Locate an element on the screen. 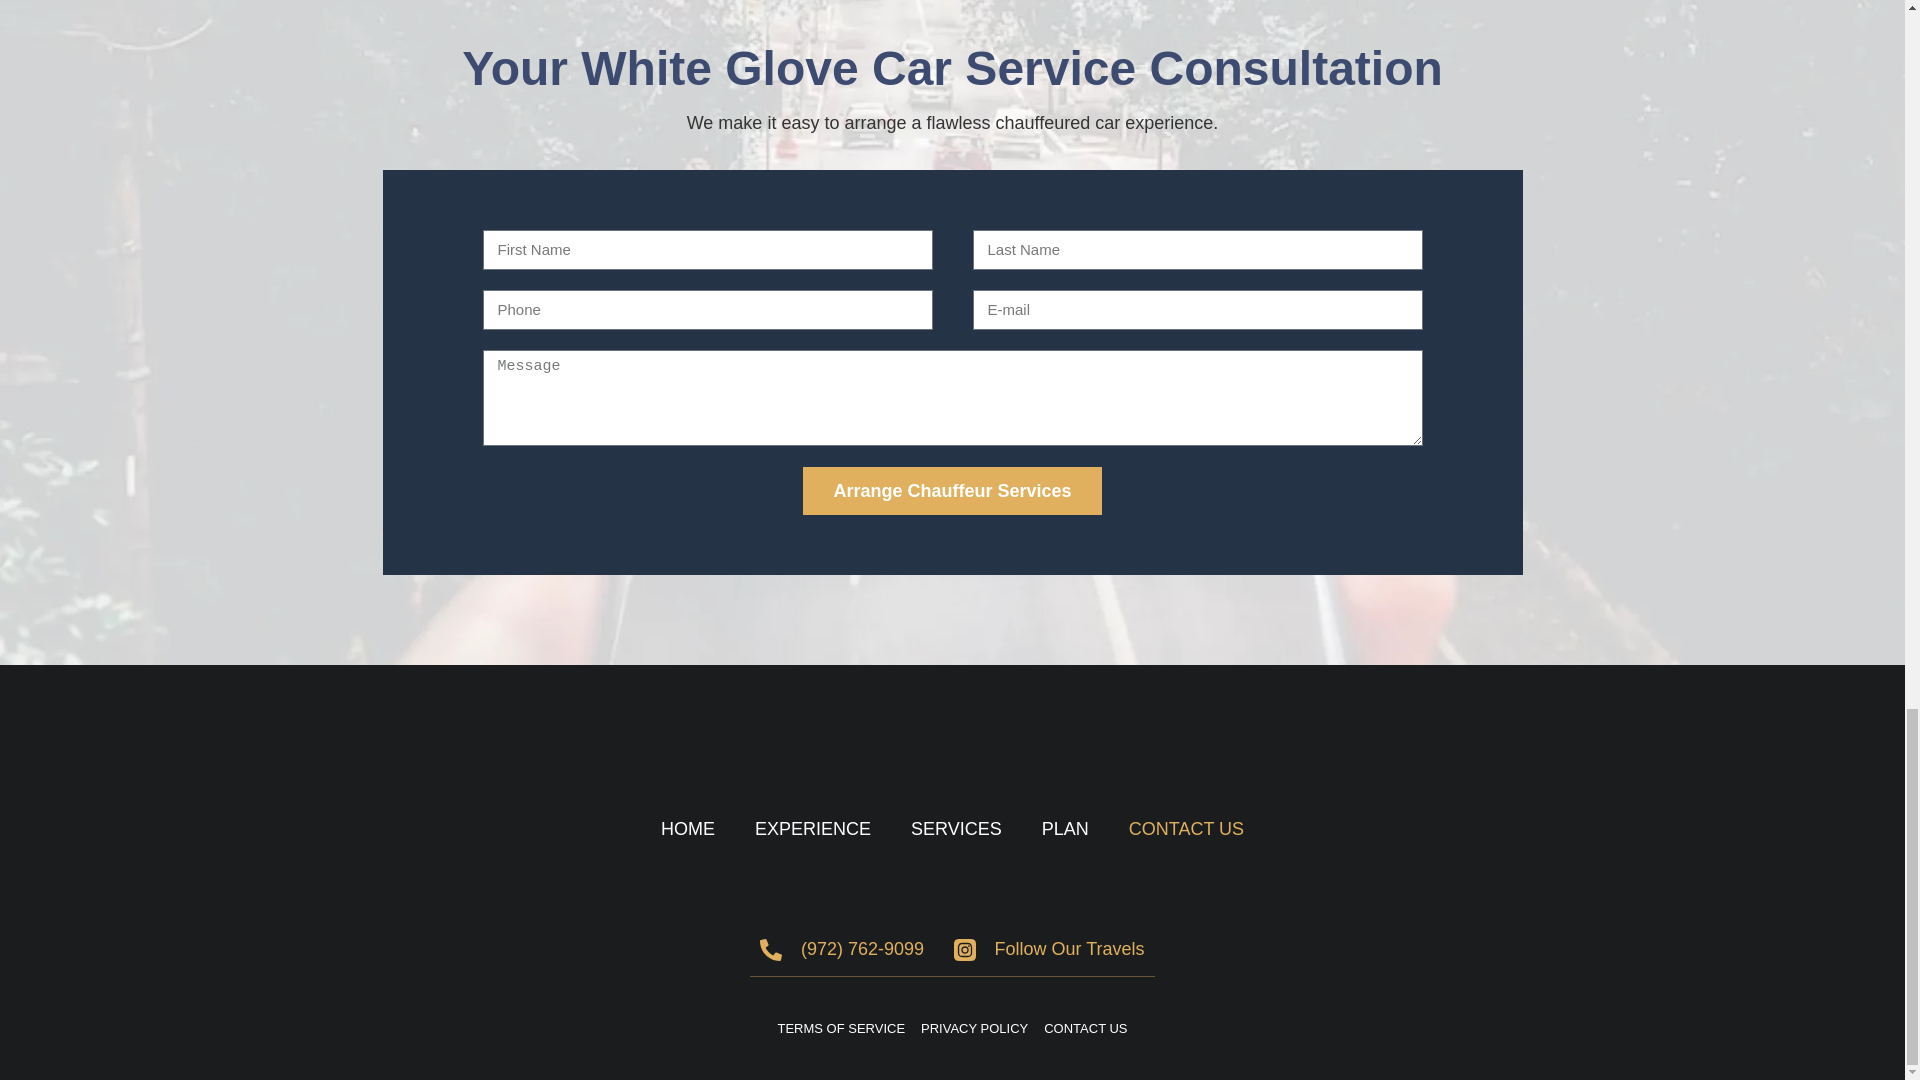 The height and width of the screenshot is (1080, 1920). Arrange Chauffeur Services is located at coordinates (951, 490).